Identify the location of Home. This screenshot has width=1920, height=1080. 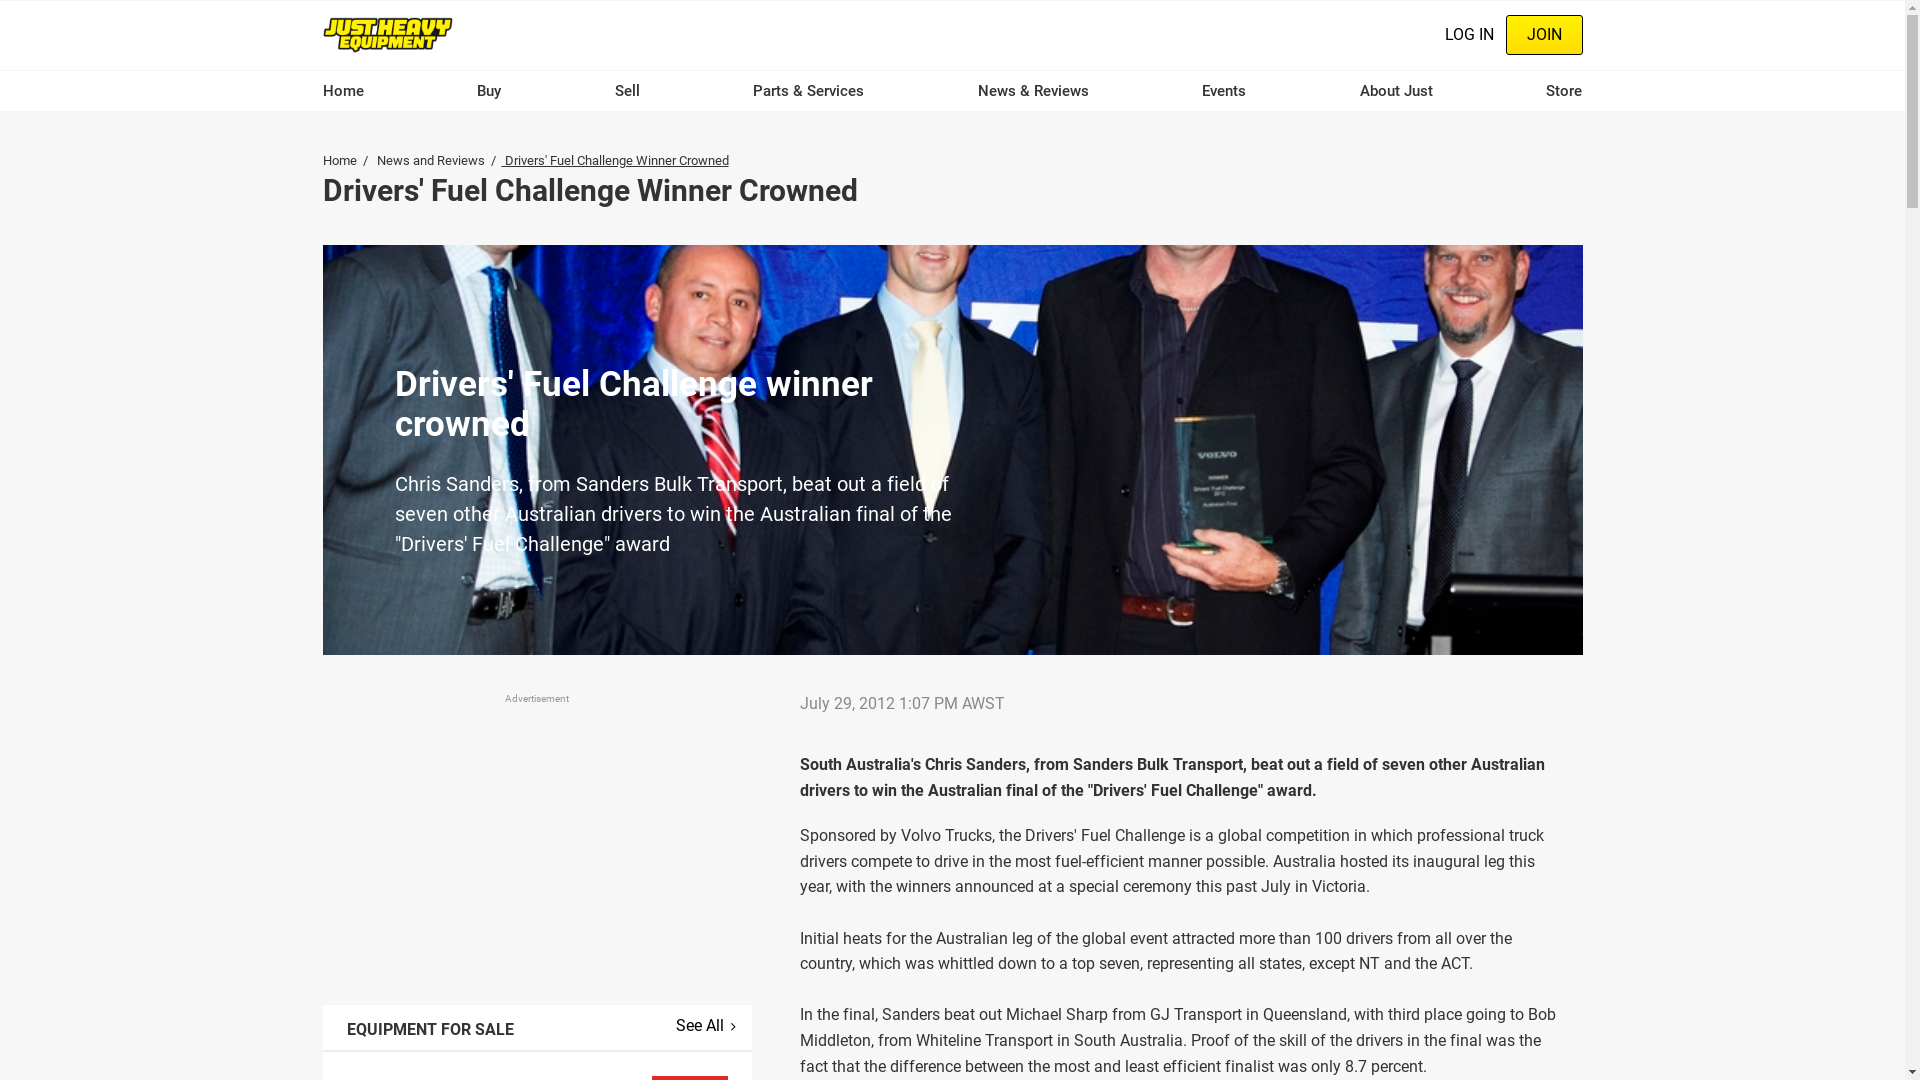
(342, 91).